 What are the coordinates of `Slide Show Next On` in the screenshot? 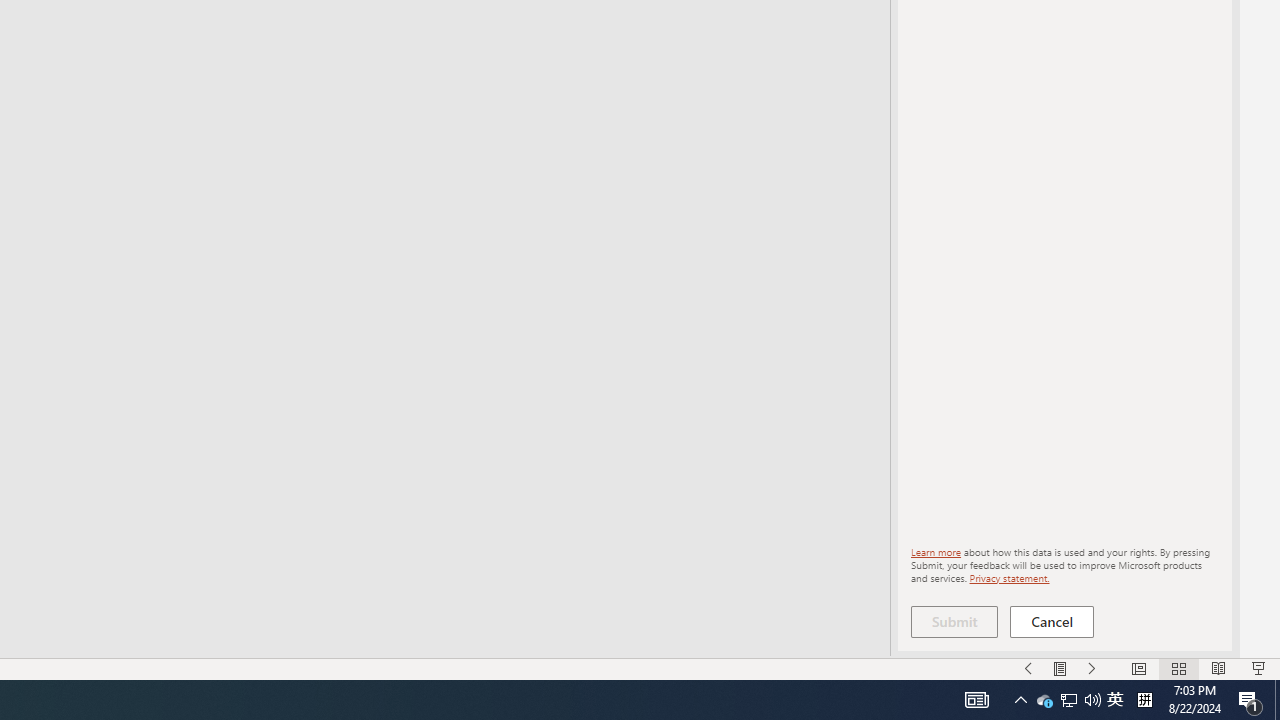 It's located at (1092, 668).